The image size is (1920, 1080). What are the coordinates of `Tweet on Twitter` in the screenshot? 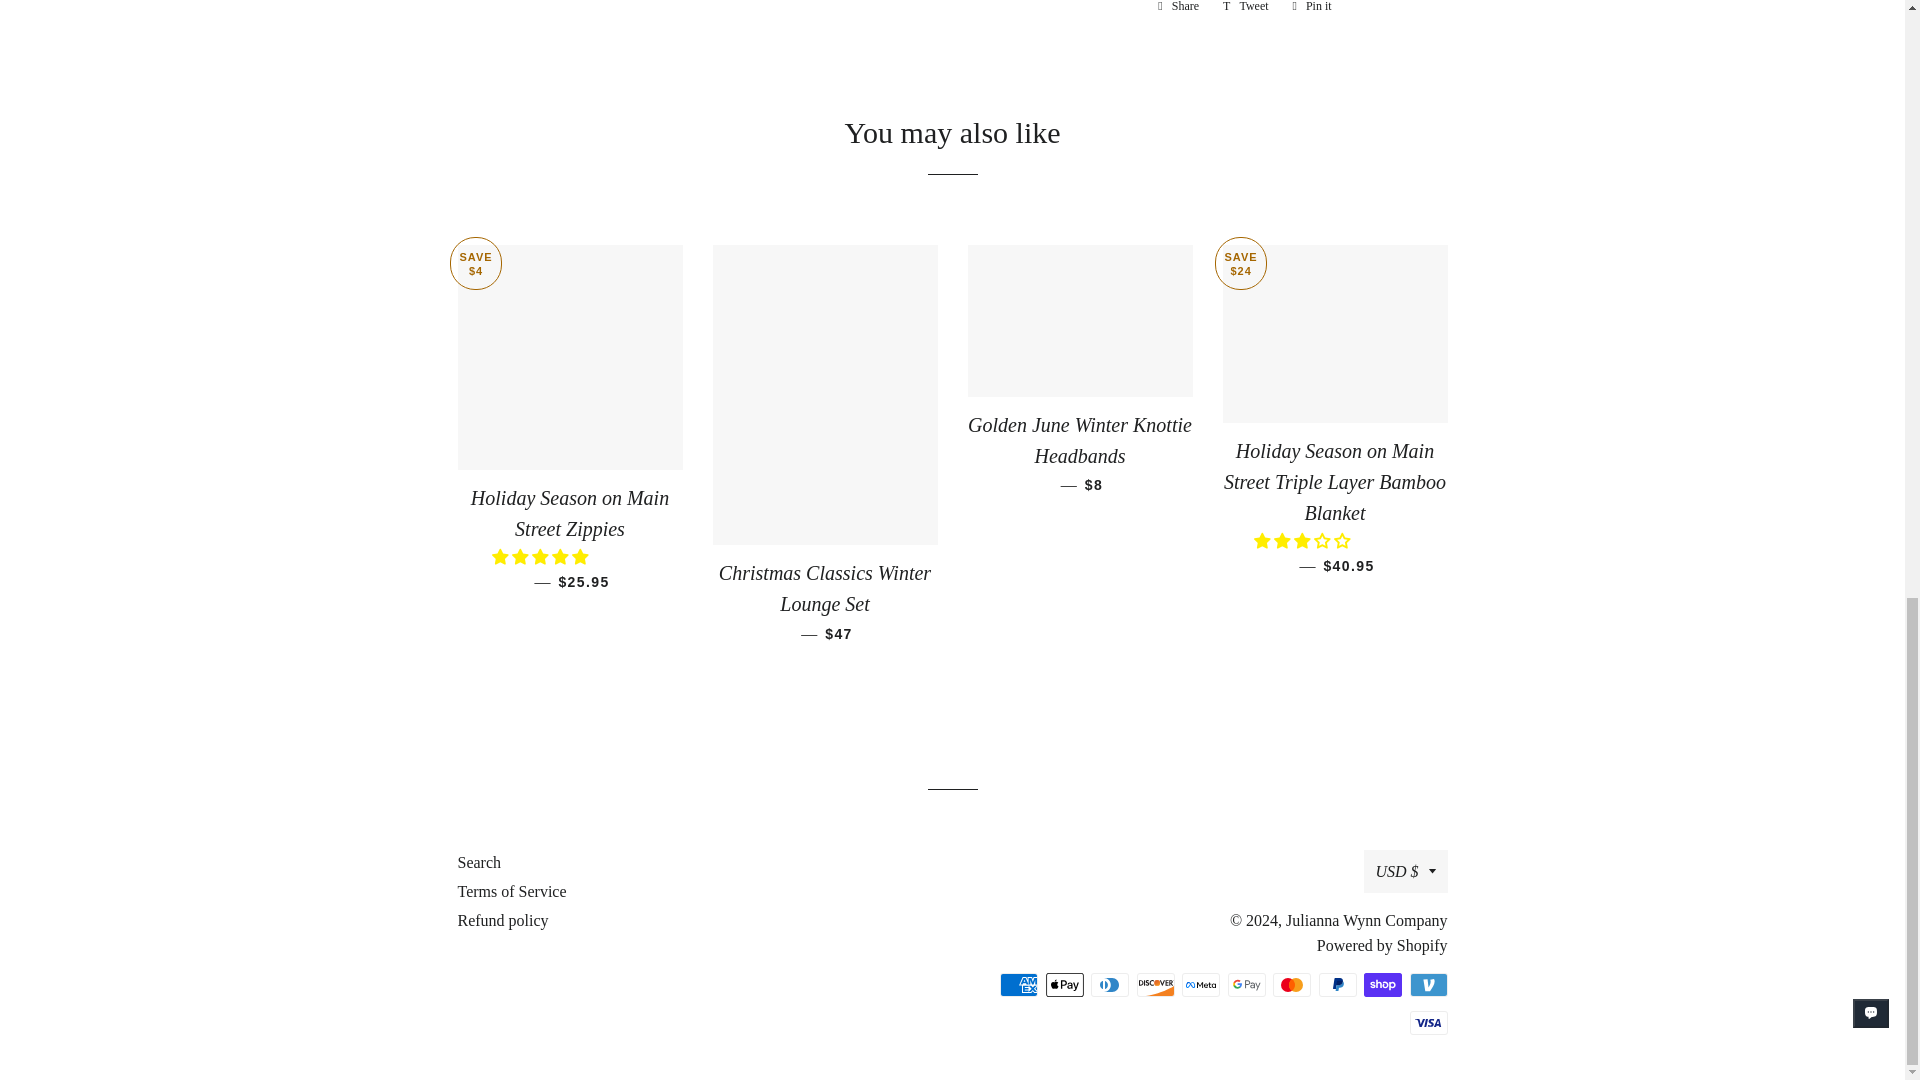 It's located at (1246, 8).